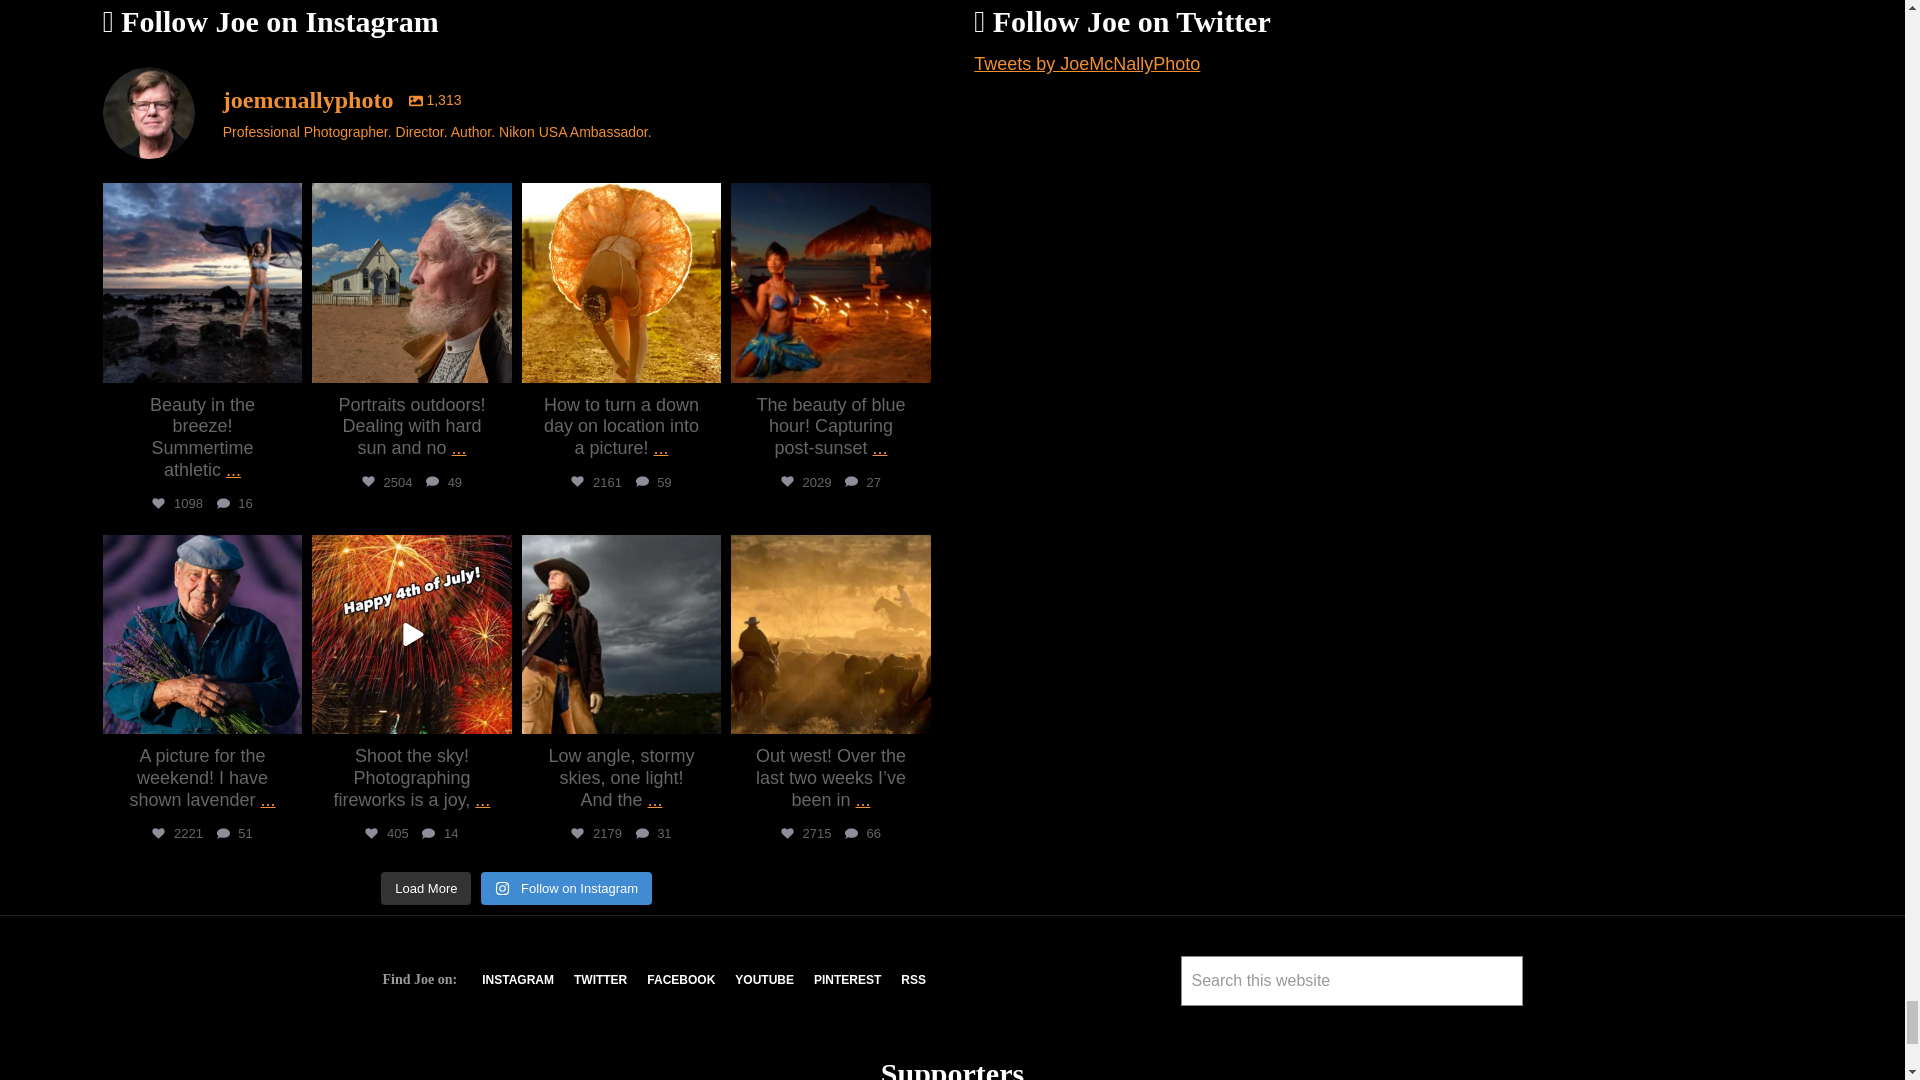 The height and width of the screenshot is (1080, 1920). What do you see at coordinates (1204, 1024) in the screenshot?
I see `Search` at bounding box center [1204, 1024].